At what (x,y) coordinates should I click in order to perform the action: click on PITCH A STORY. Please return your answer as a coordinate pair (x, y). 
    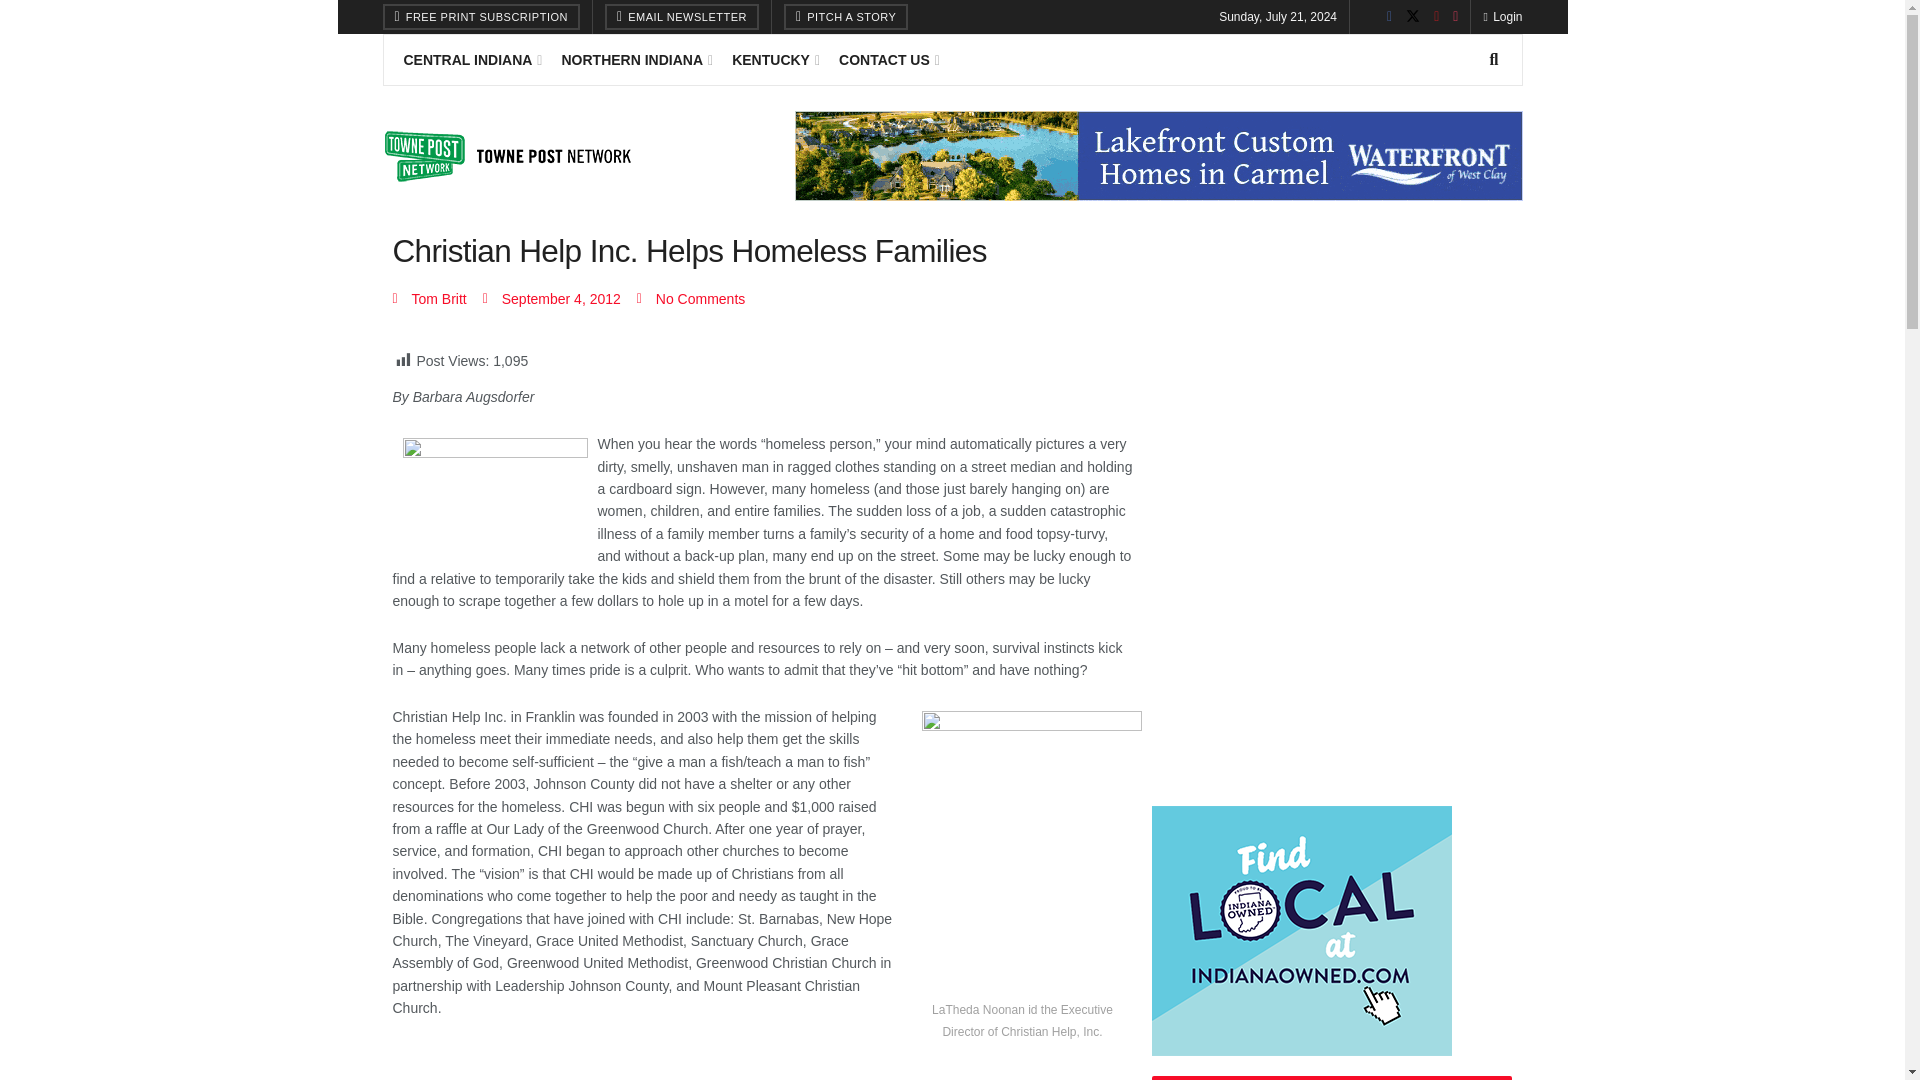
    Looking at the image, I should click on (846, 17).